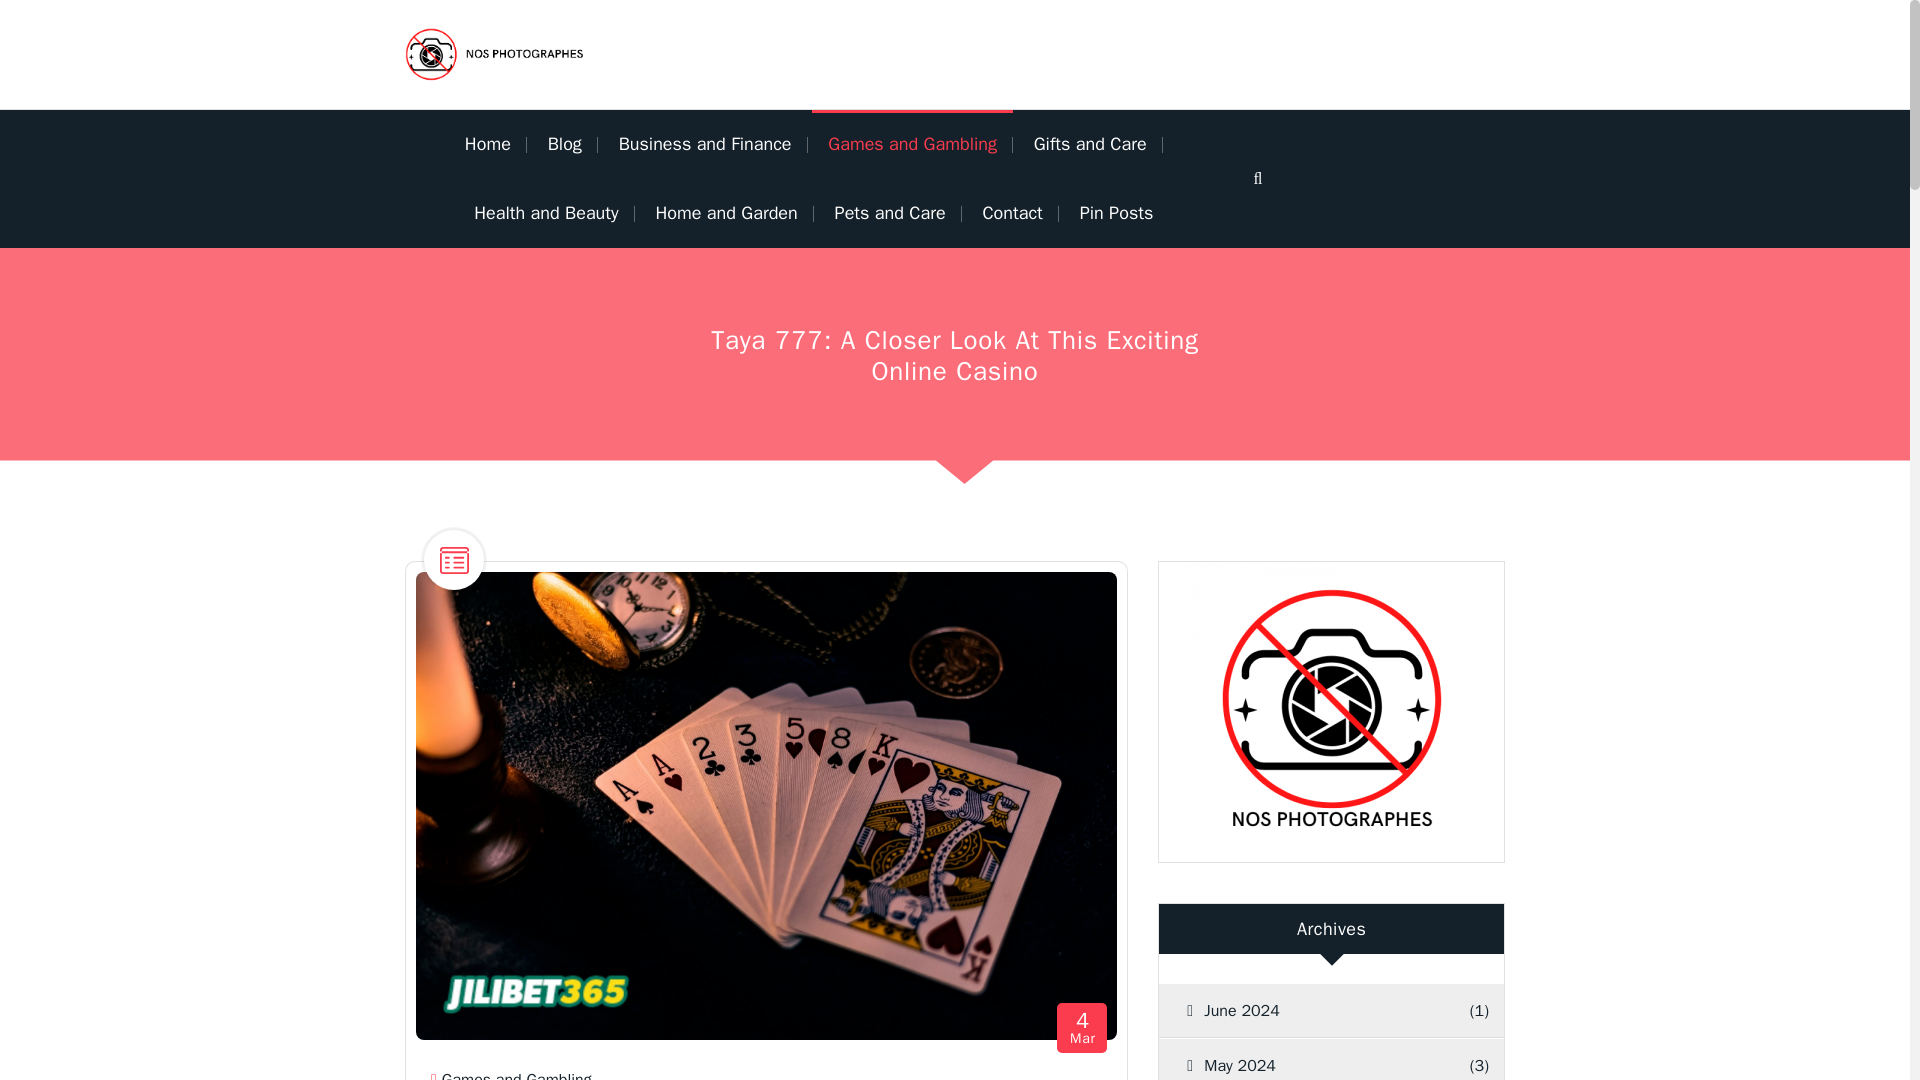  I want to click on Games and Gambling, so click(912, 144).